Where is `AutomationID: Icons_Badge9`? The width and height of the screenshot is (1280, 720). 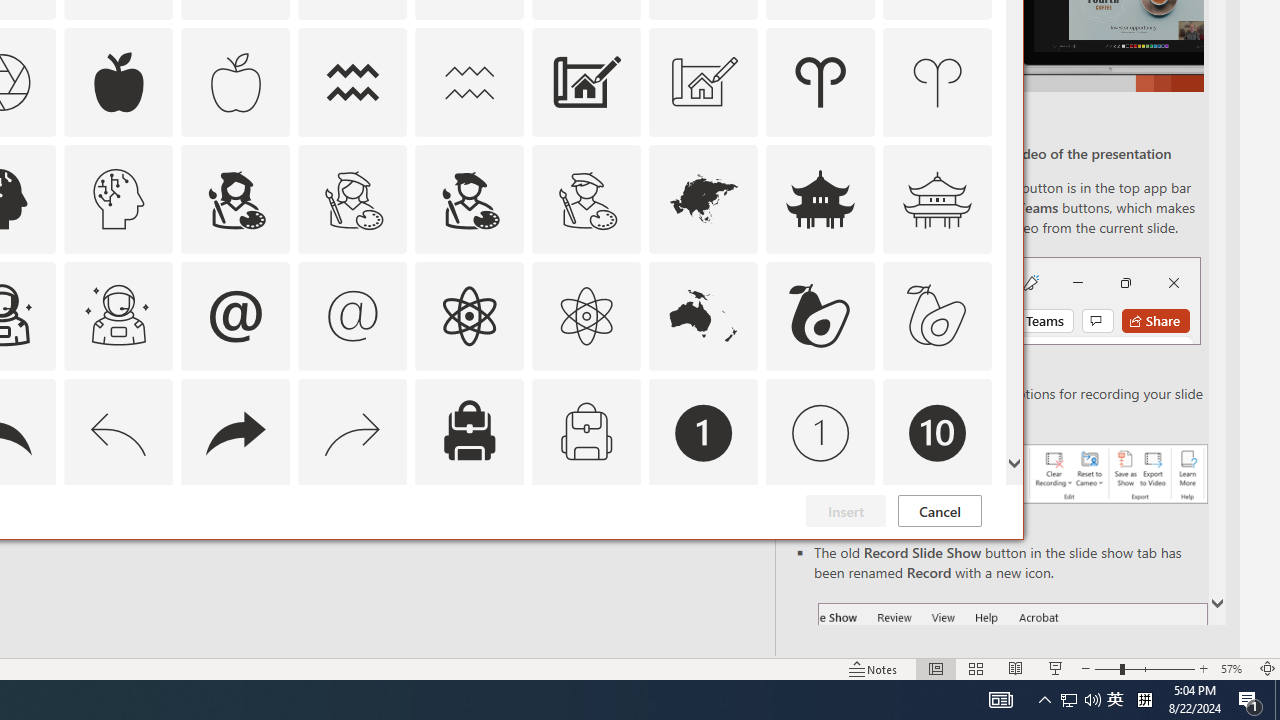 AutomationID: Icons_Badge9 is located at coordinates (820, 550).